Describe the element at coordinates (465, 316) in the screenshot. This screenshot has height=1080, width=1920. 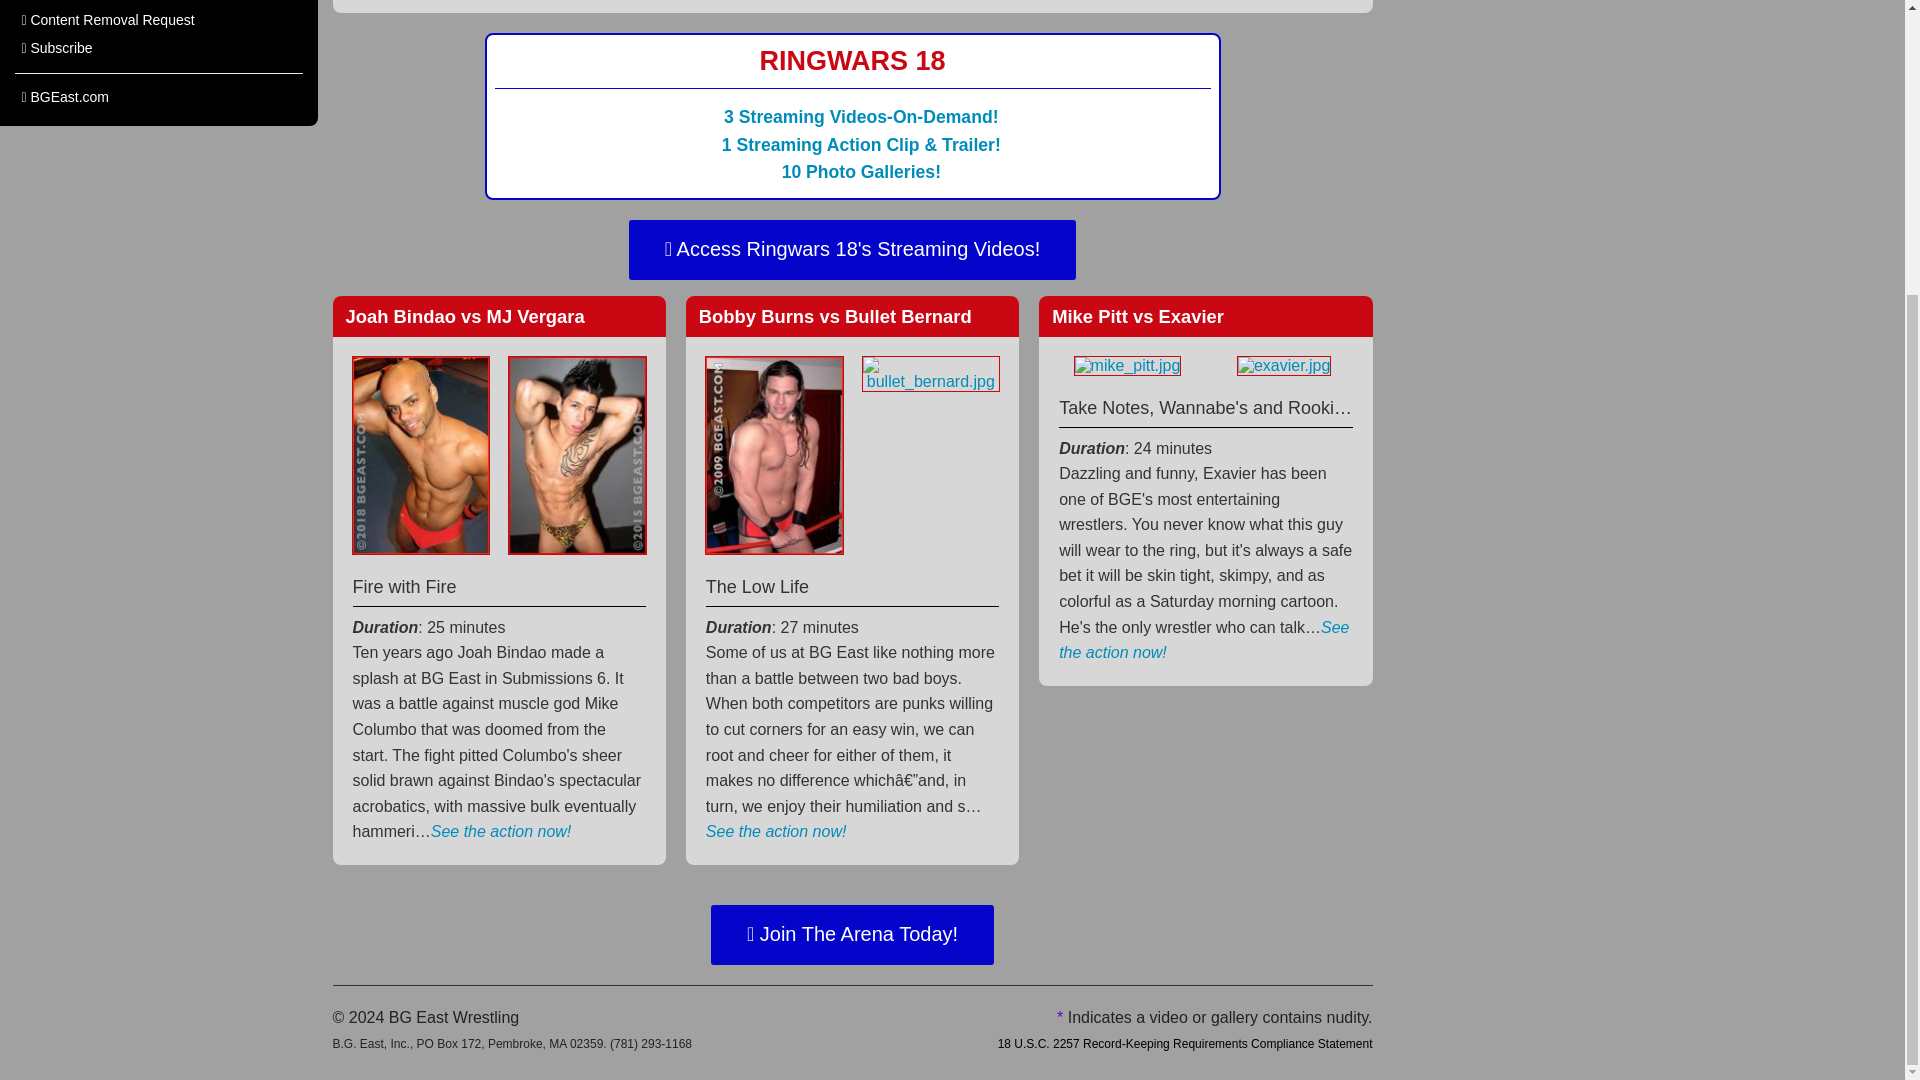
I see `Joah Bindao vs MJ Vergara` at that location.